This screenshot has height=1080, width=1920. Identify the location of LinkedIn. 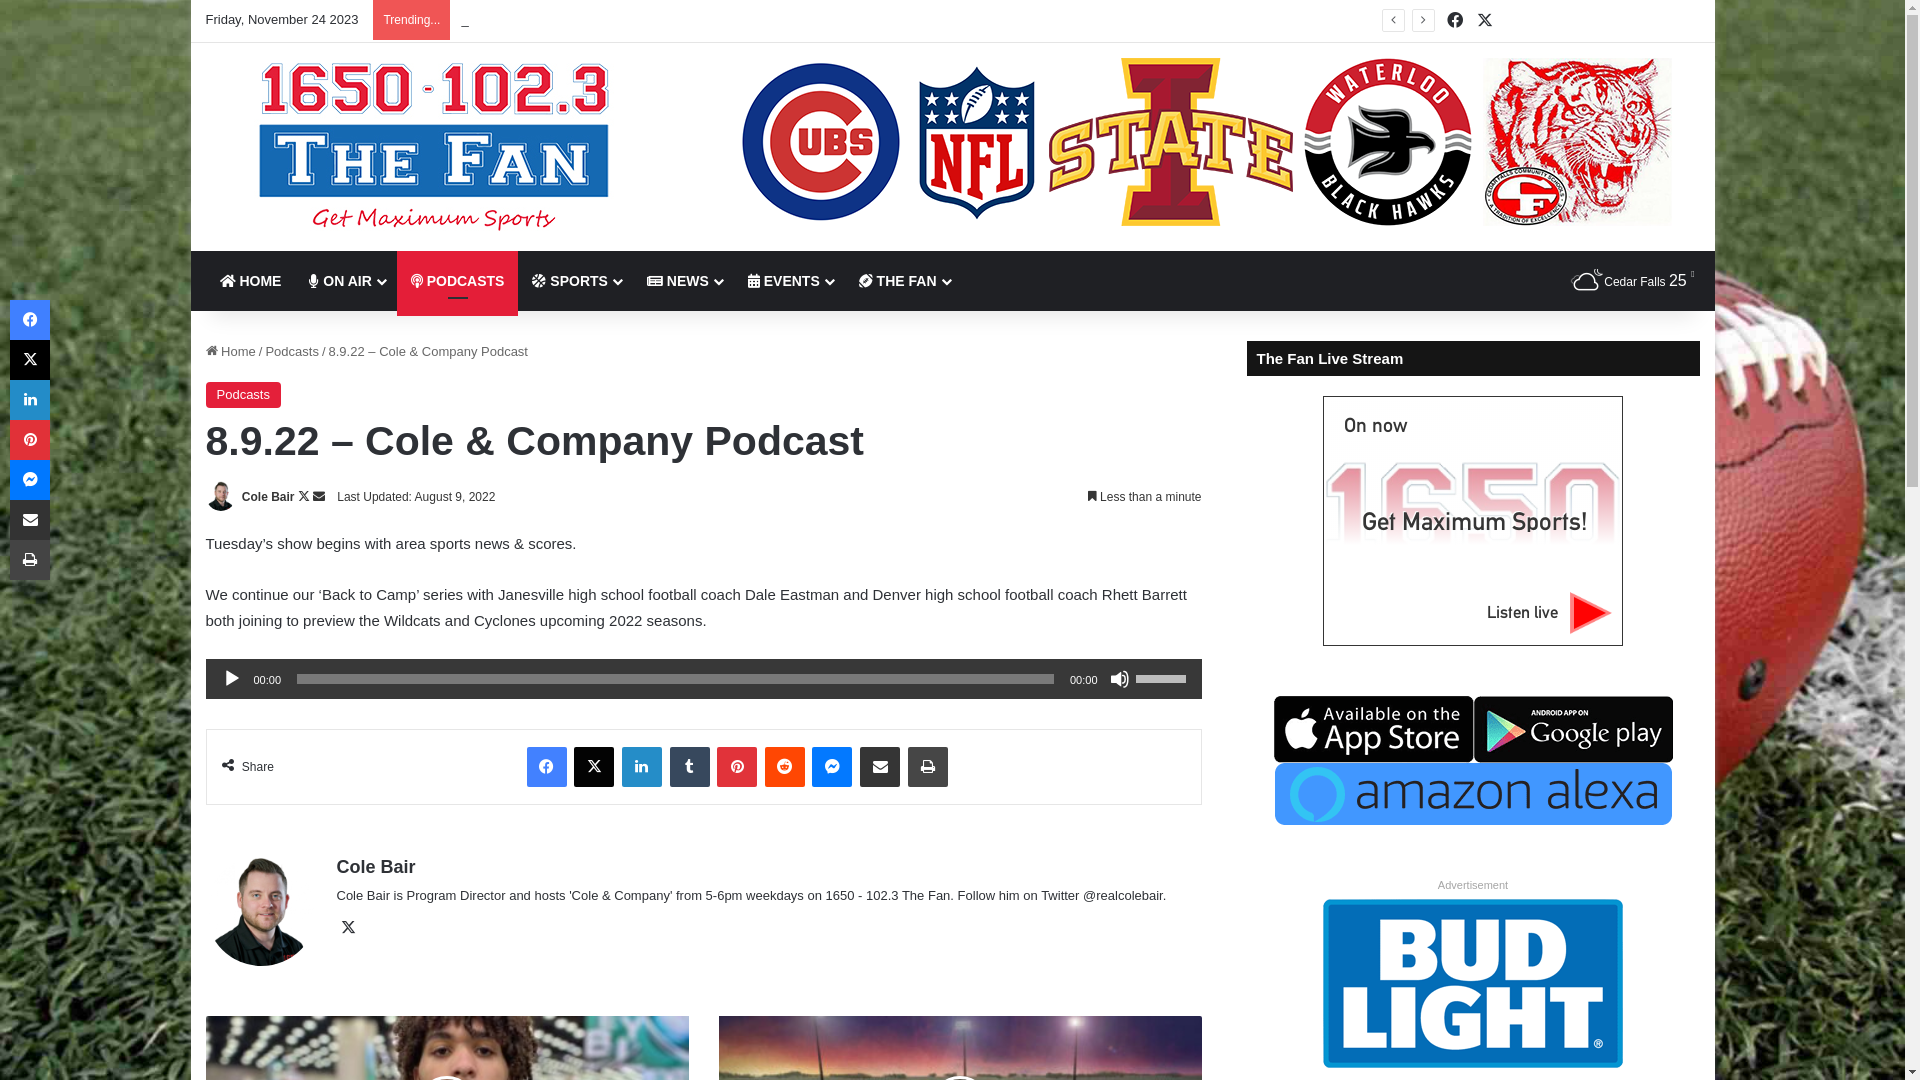
(642, 767).